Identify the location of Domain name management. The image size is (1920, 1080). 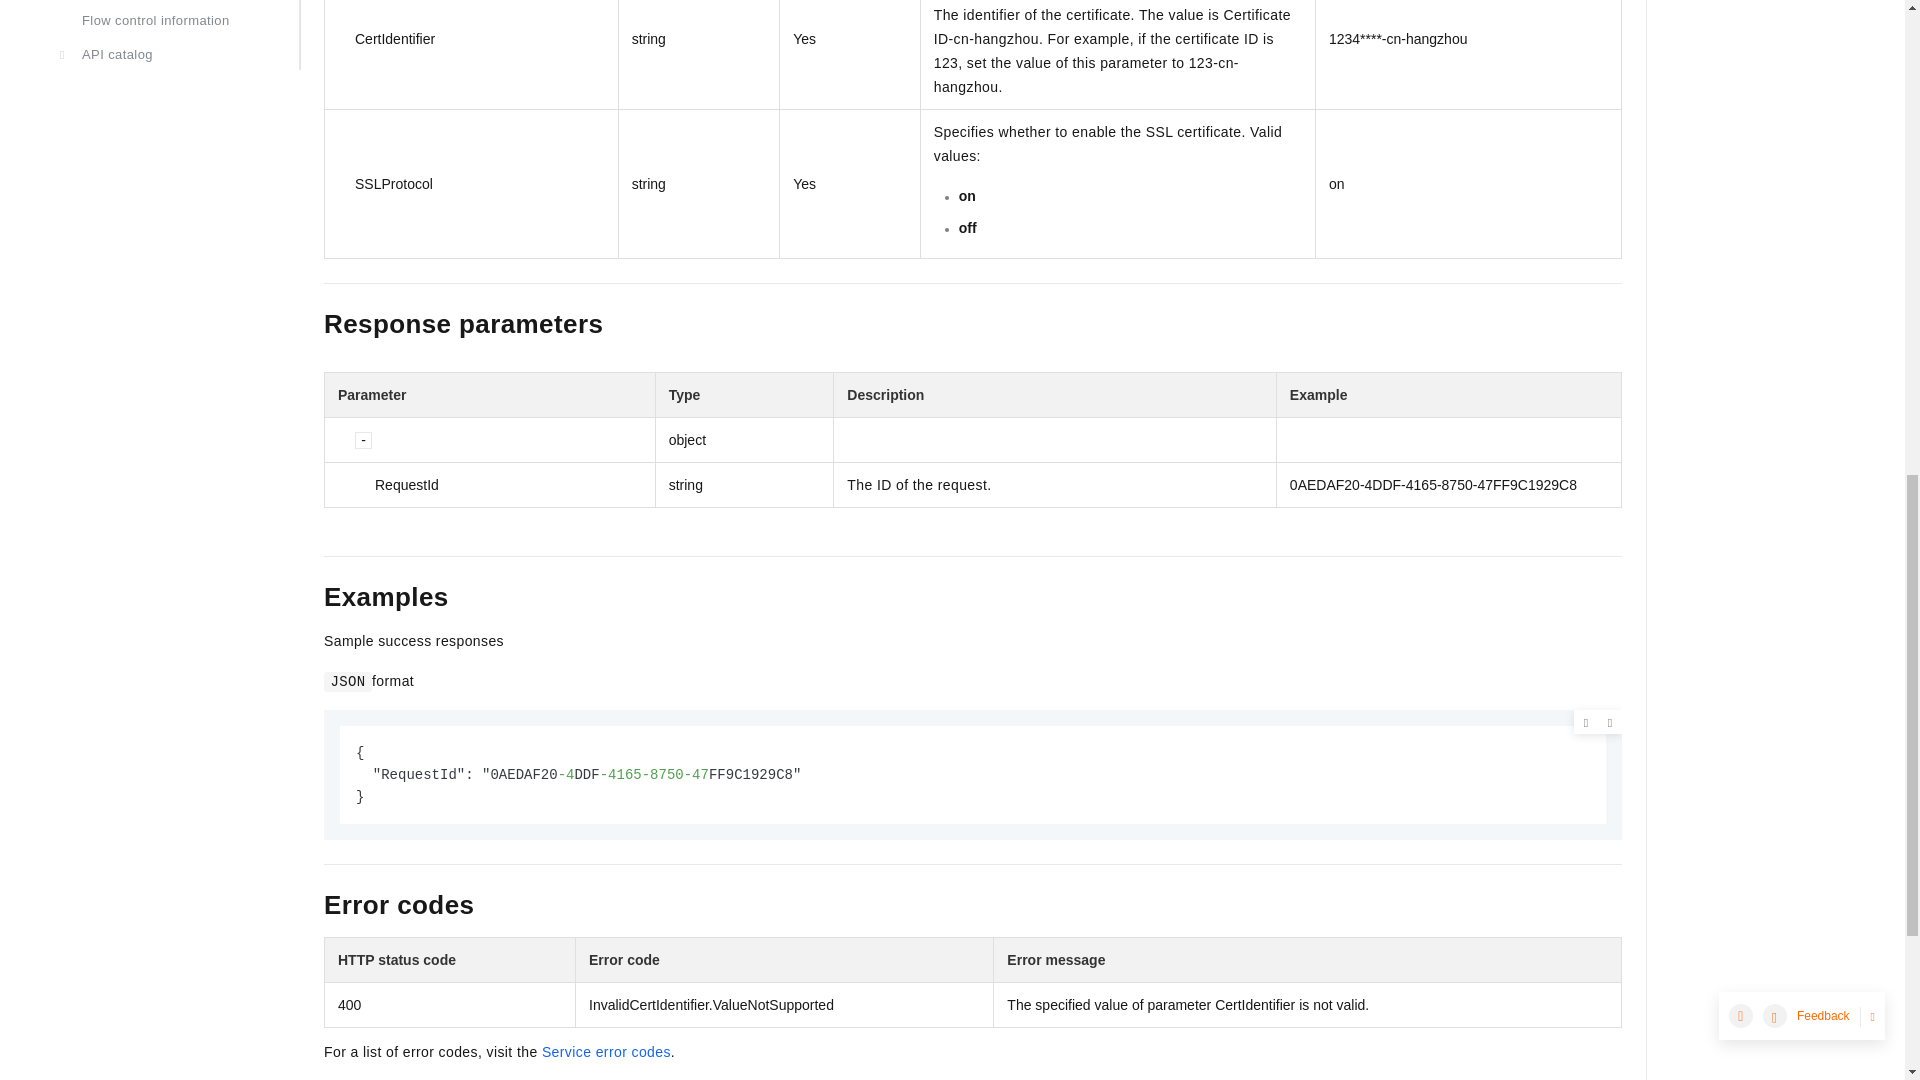
(155, 100).